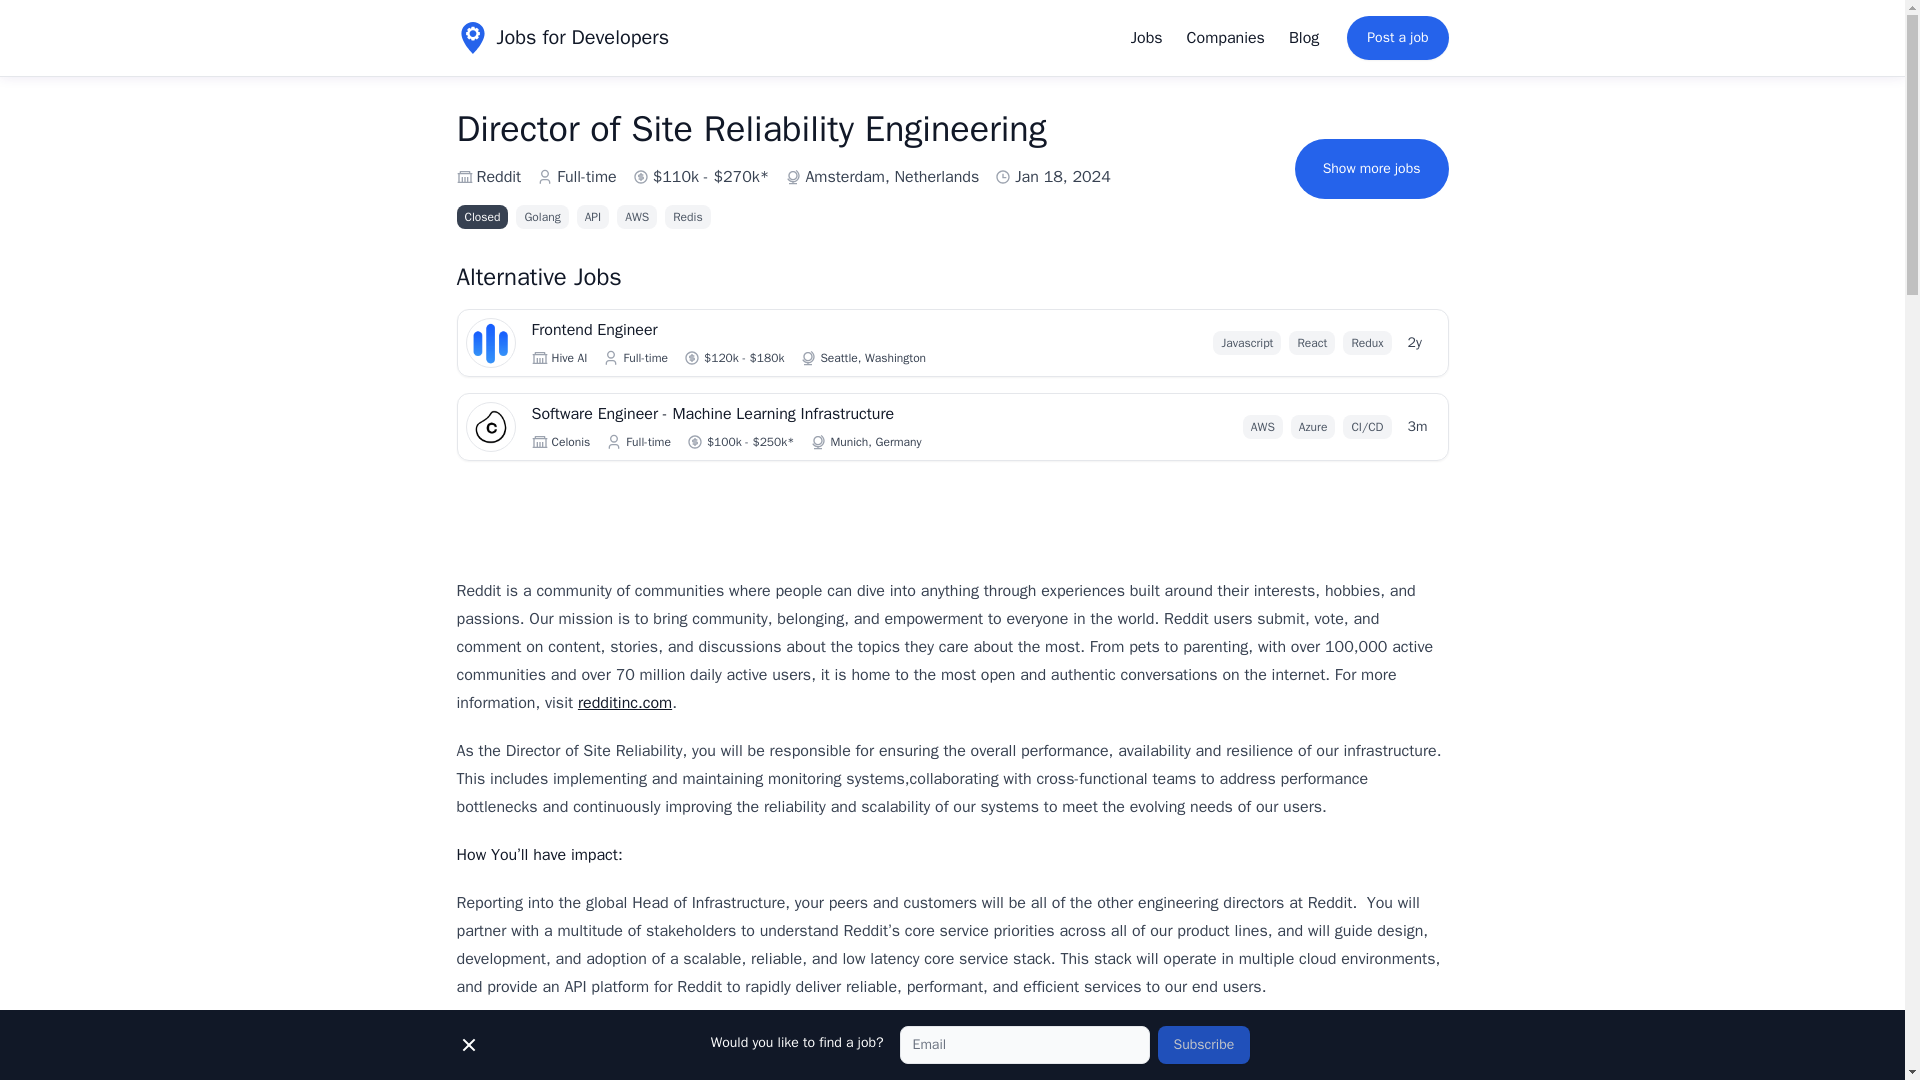  Describe the element at coordinates (1372, 168) in the screenshot. I see `Show more jobs` at that location.